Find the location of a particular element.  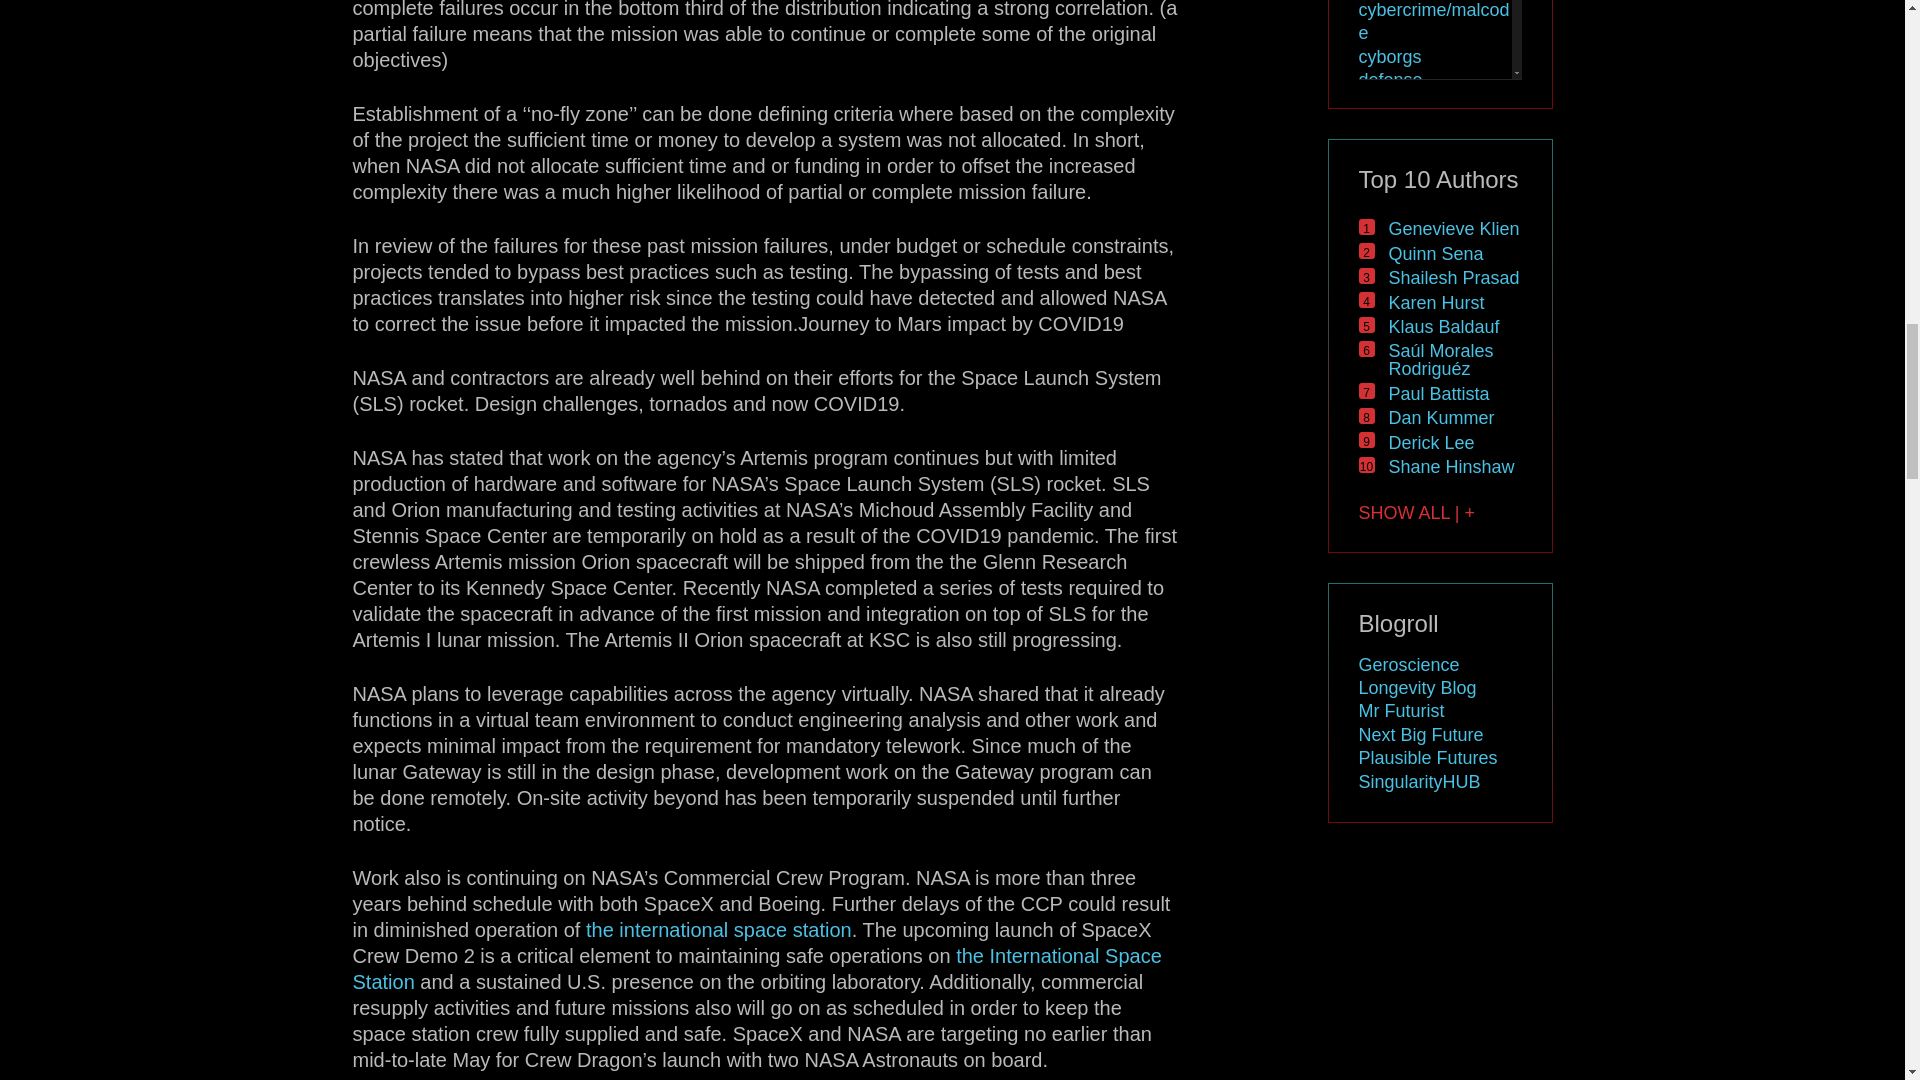

11714 posts by Genevieve Klien is located at coordinates (1453, 228).